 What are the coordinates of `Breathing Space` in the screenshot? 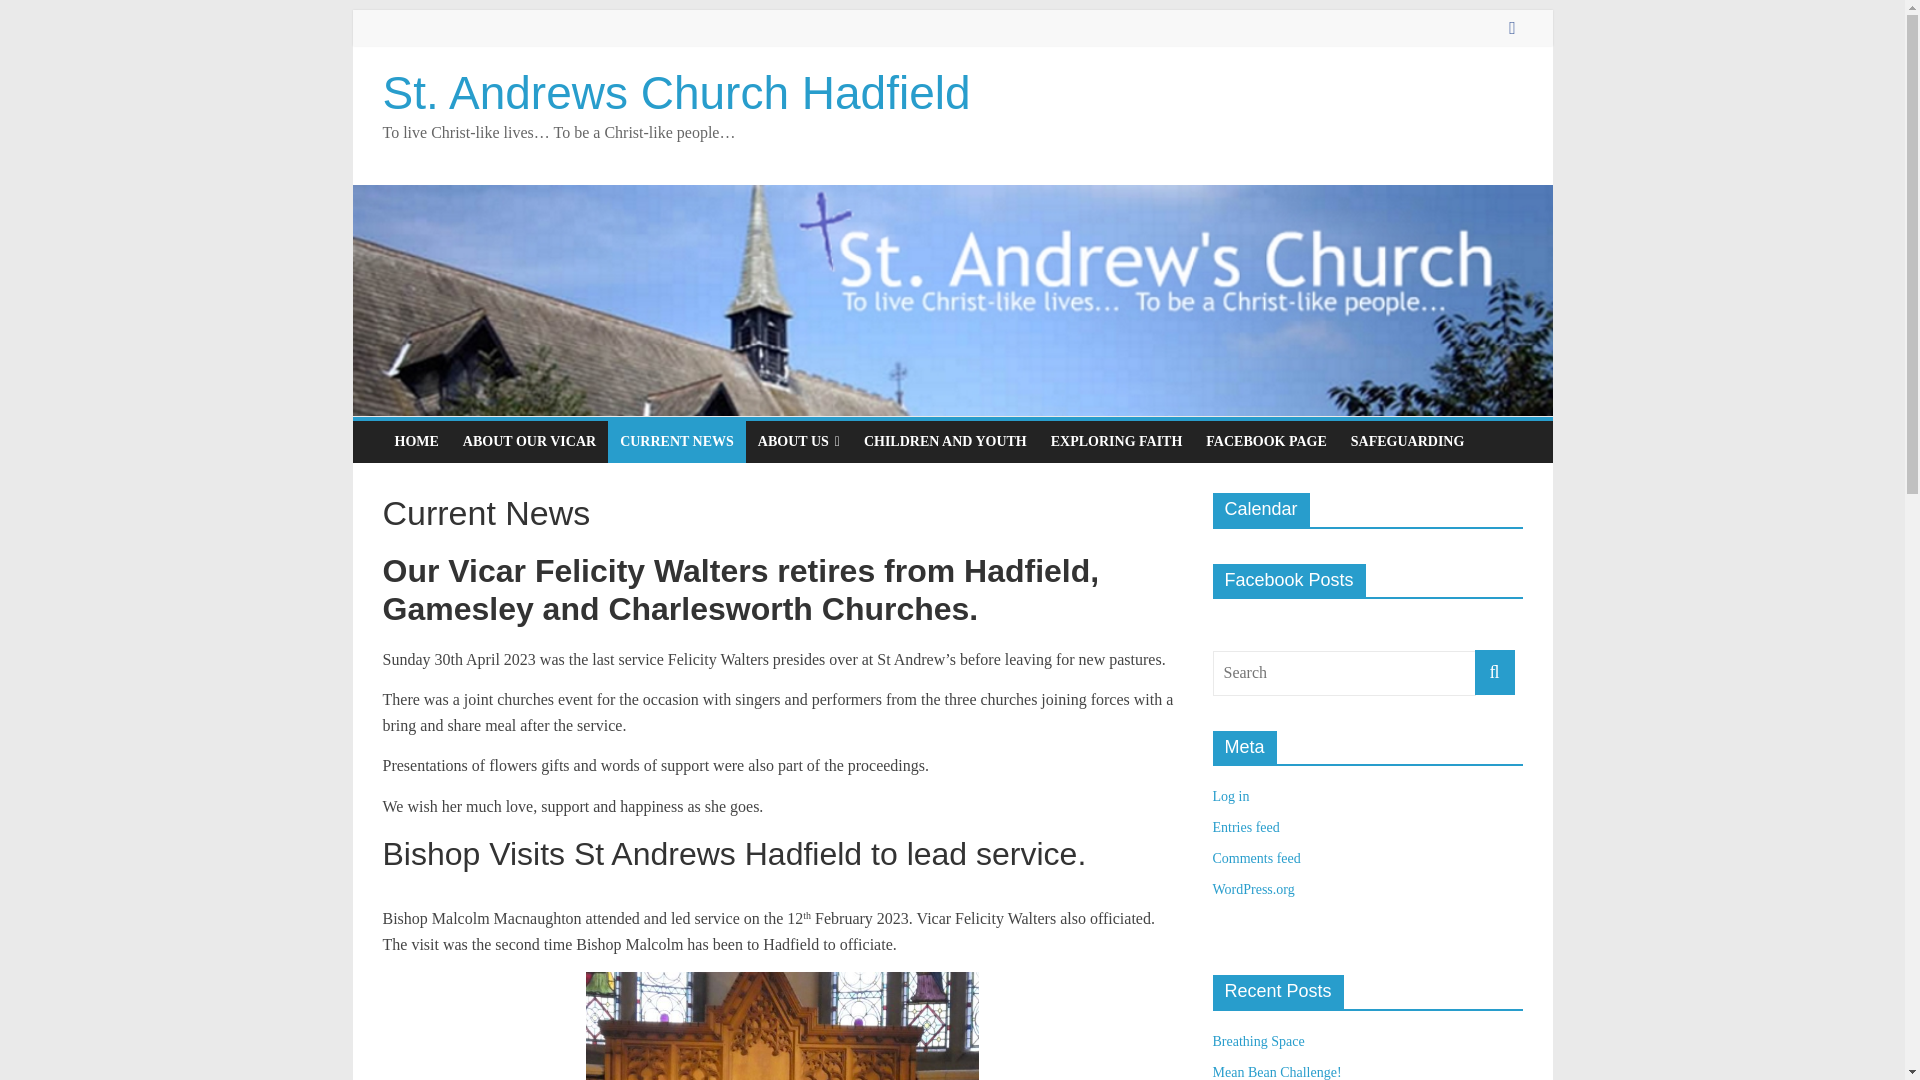 It's located at (1257, 1040).